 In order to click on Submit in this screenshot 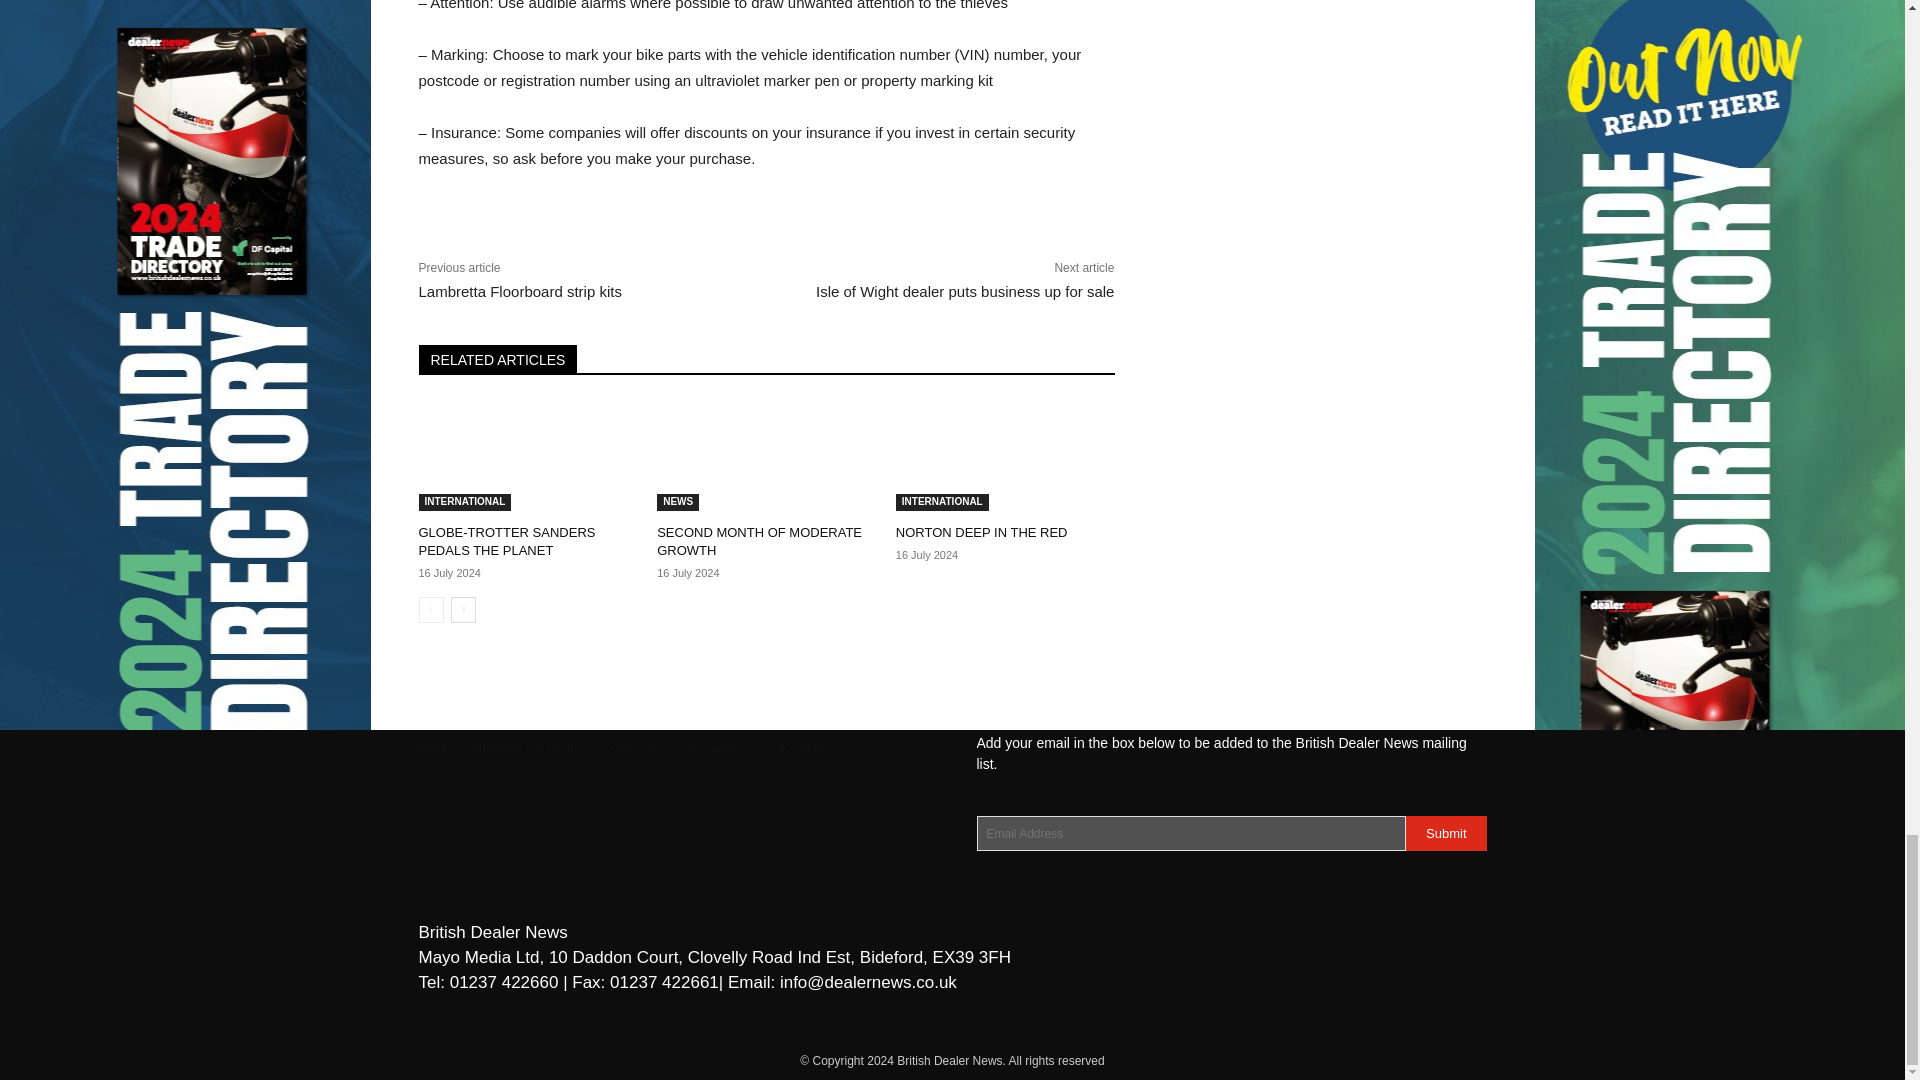, I will do `click(1446, 834)`.